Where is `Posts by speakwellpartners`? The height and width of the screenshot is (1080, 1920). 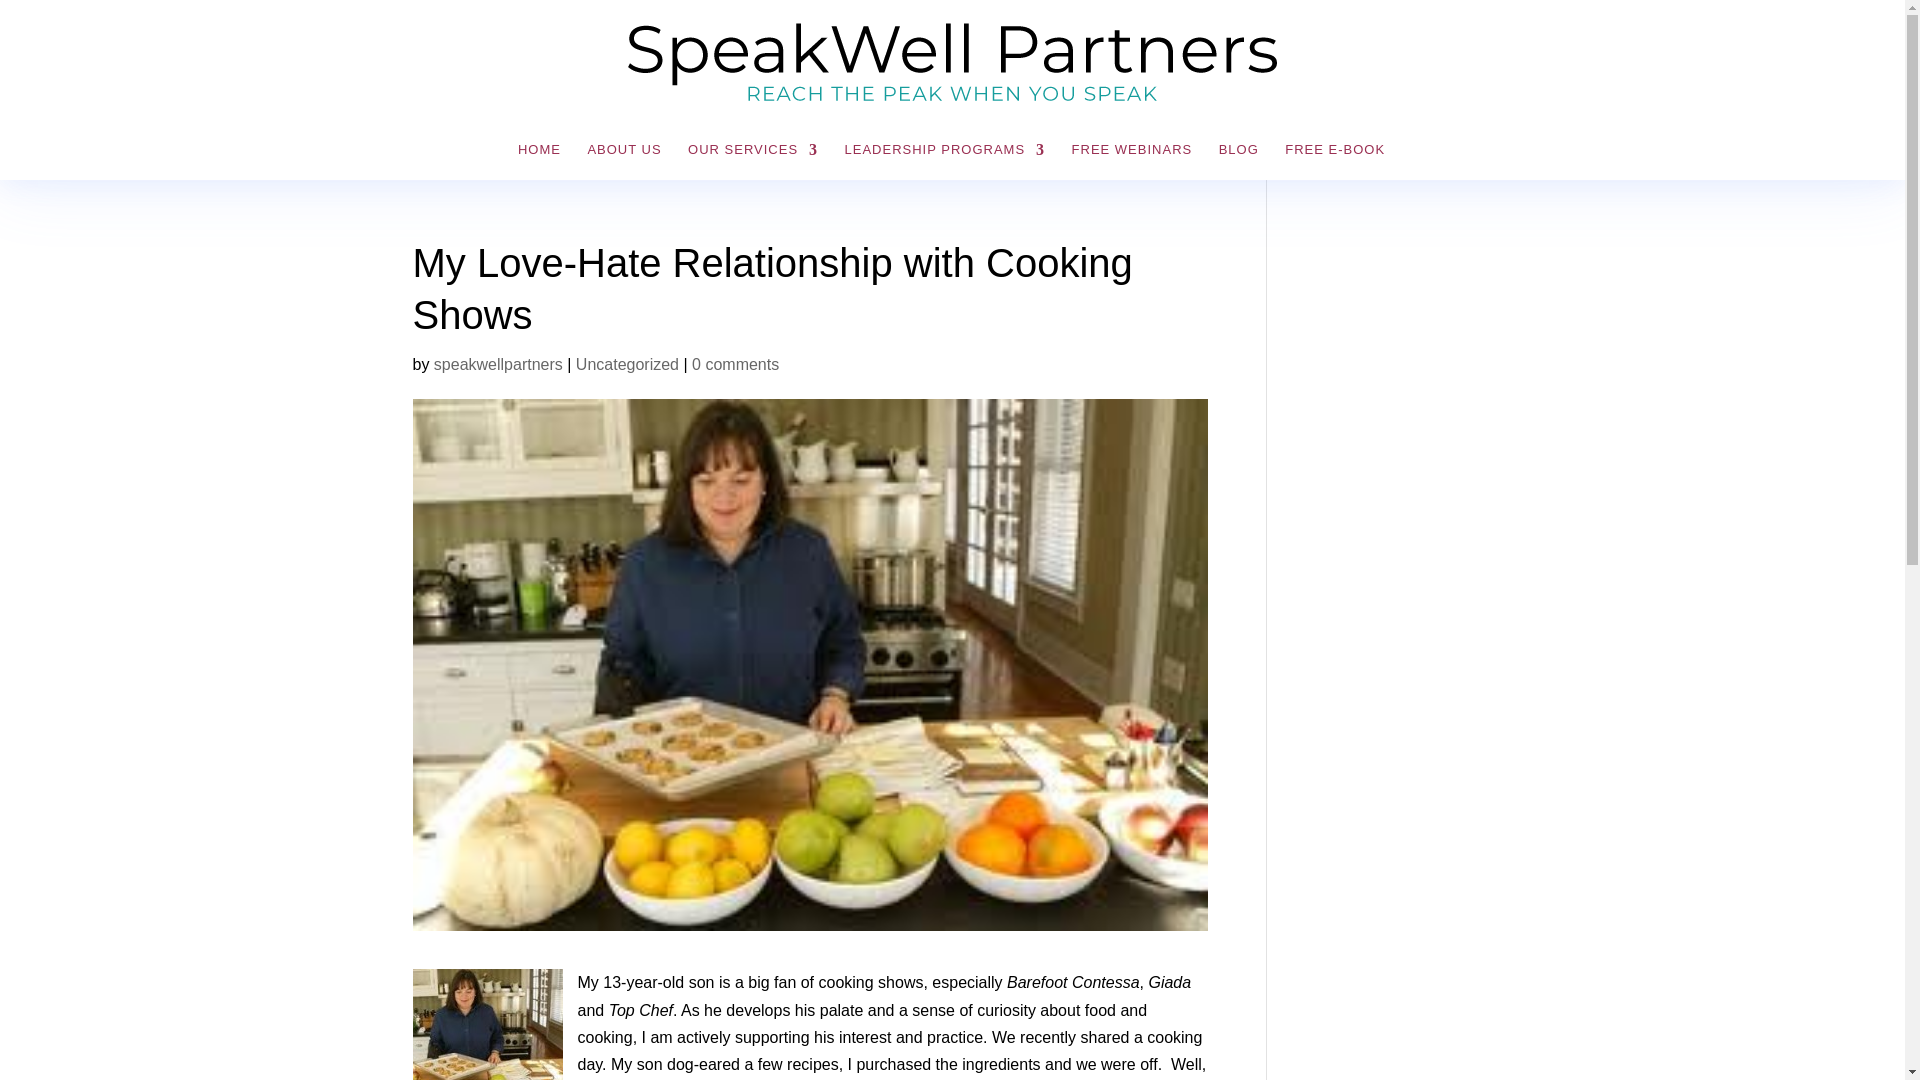 Posts by speakwellpartners is located at coordinates (498, 364).